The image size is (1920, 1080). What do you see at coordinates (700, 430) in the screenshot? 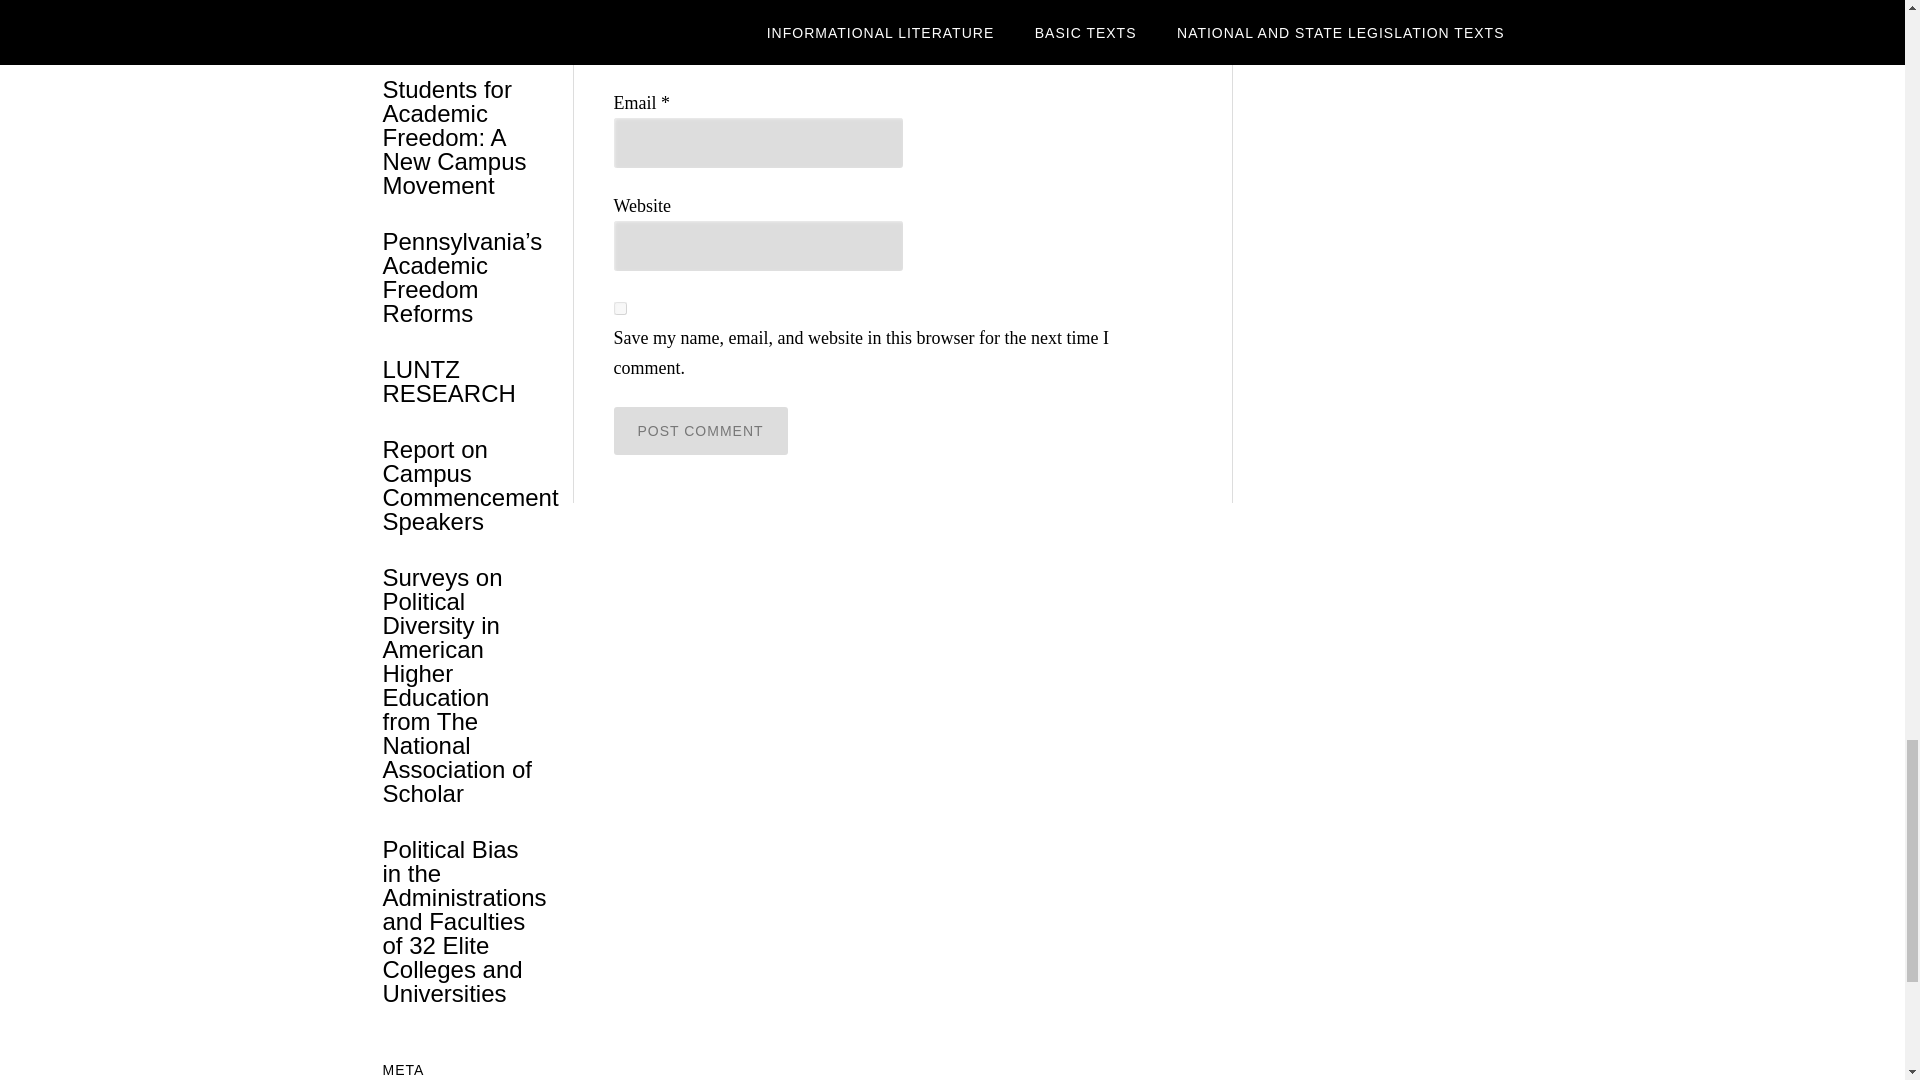
I see `Post Comment` at bounding box center [700, 430].